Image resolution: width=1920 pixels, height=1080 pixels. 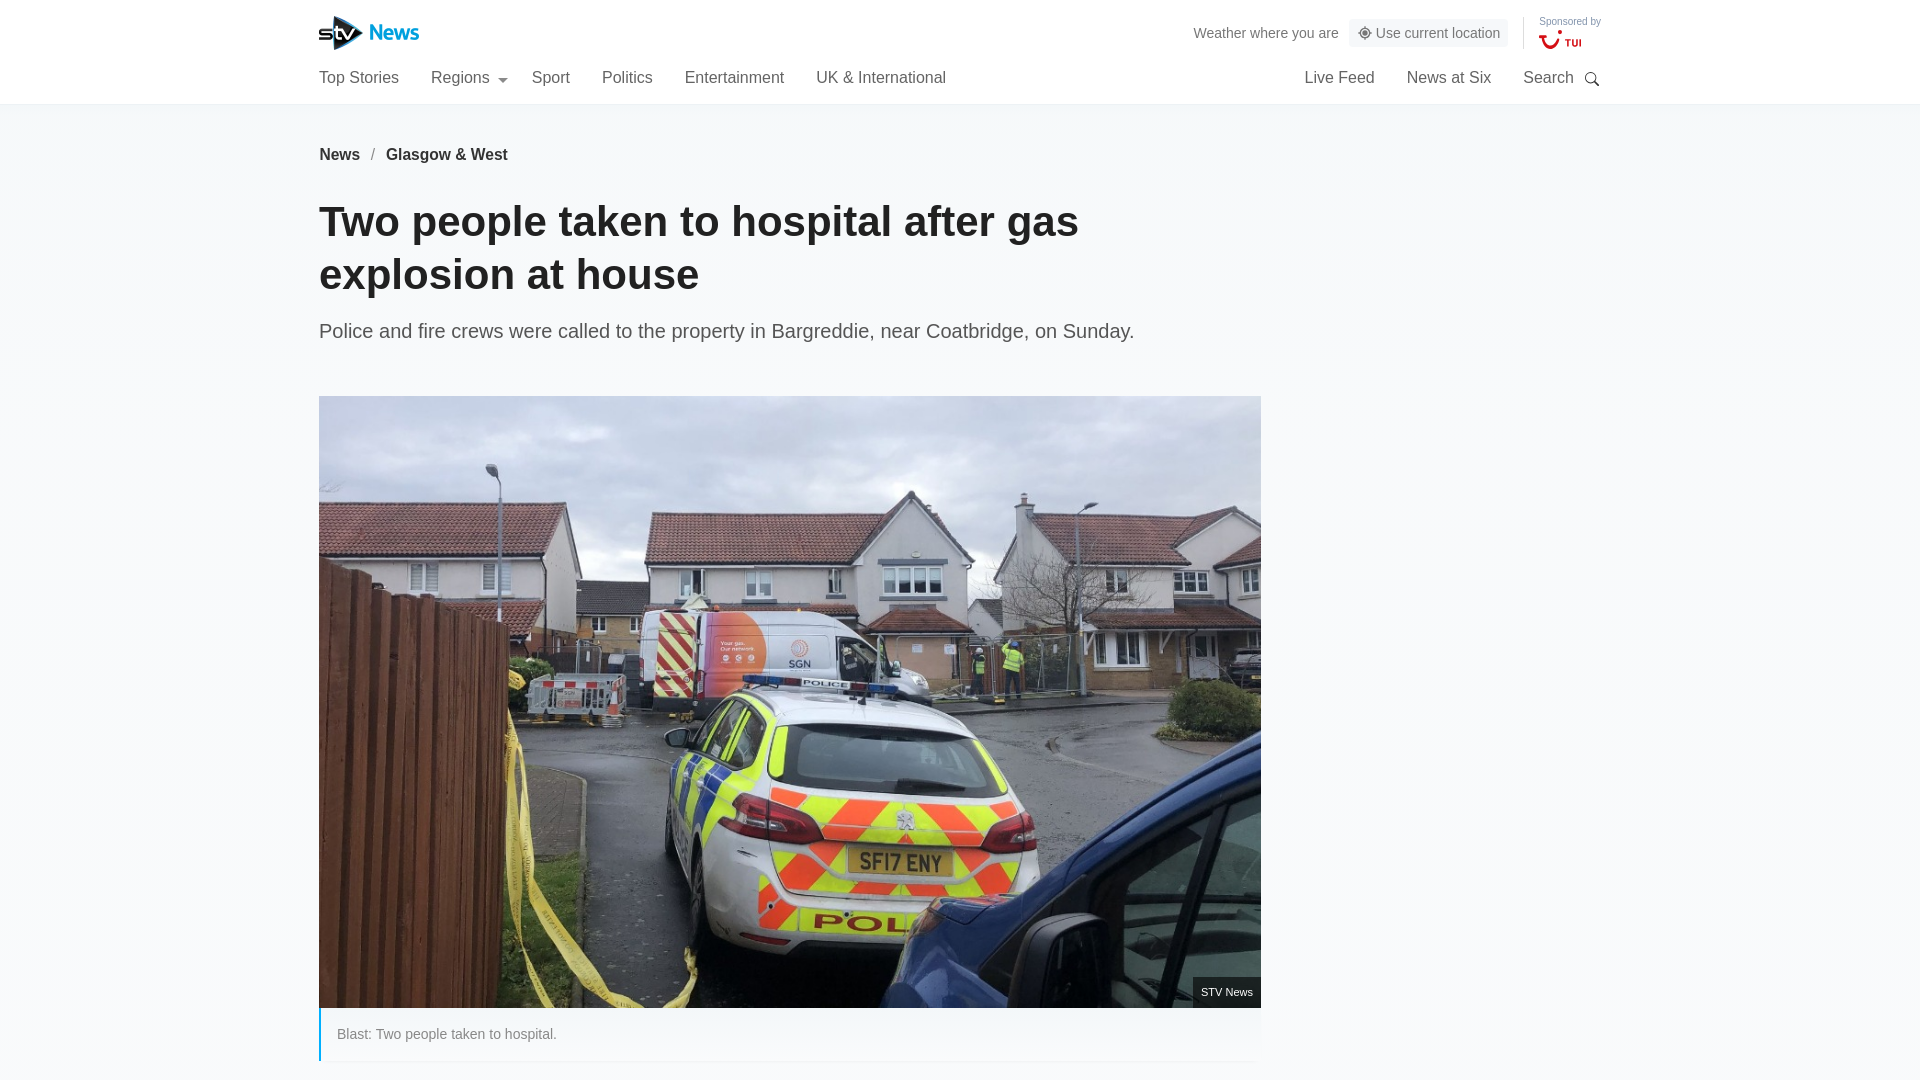 I want to click on Regions, so click(x=469, y=76).